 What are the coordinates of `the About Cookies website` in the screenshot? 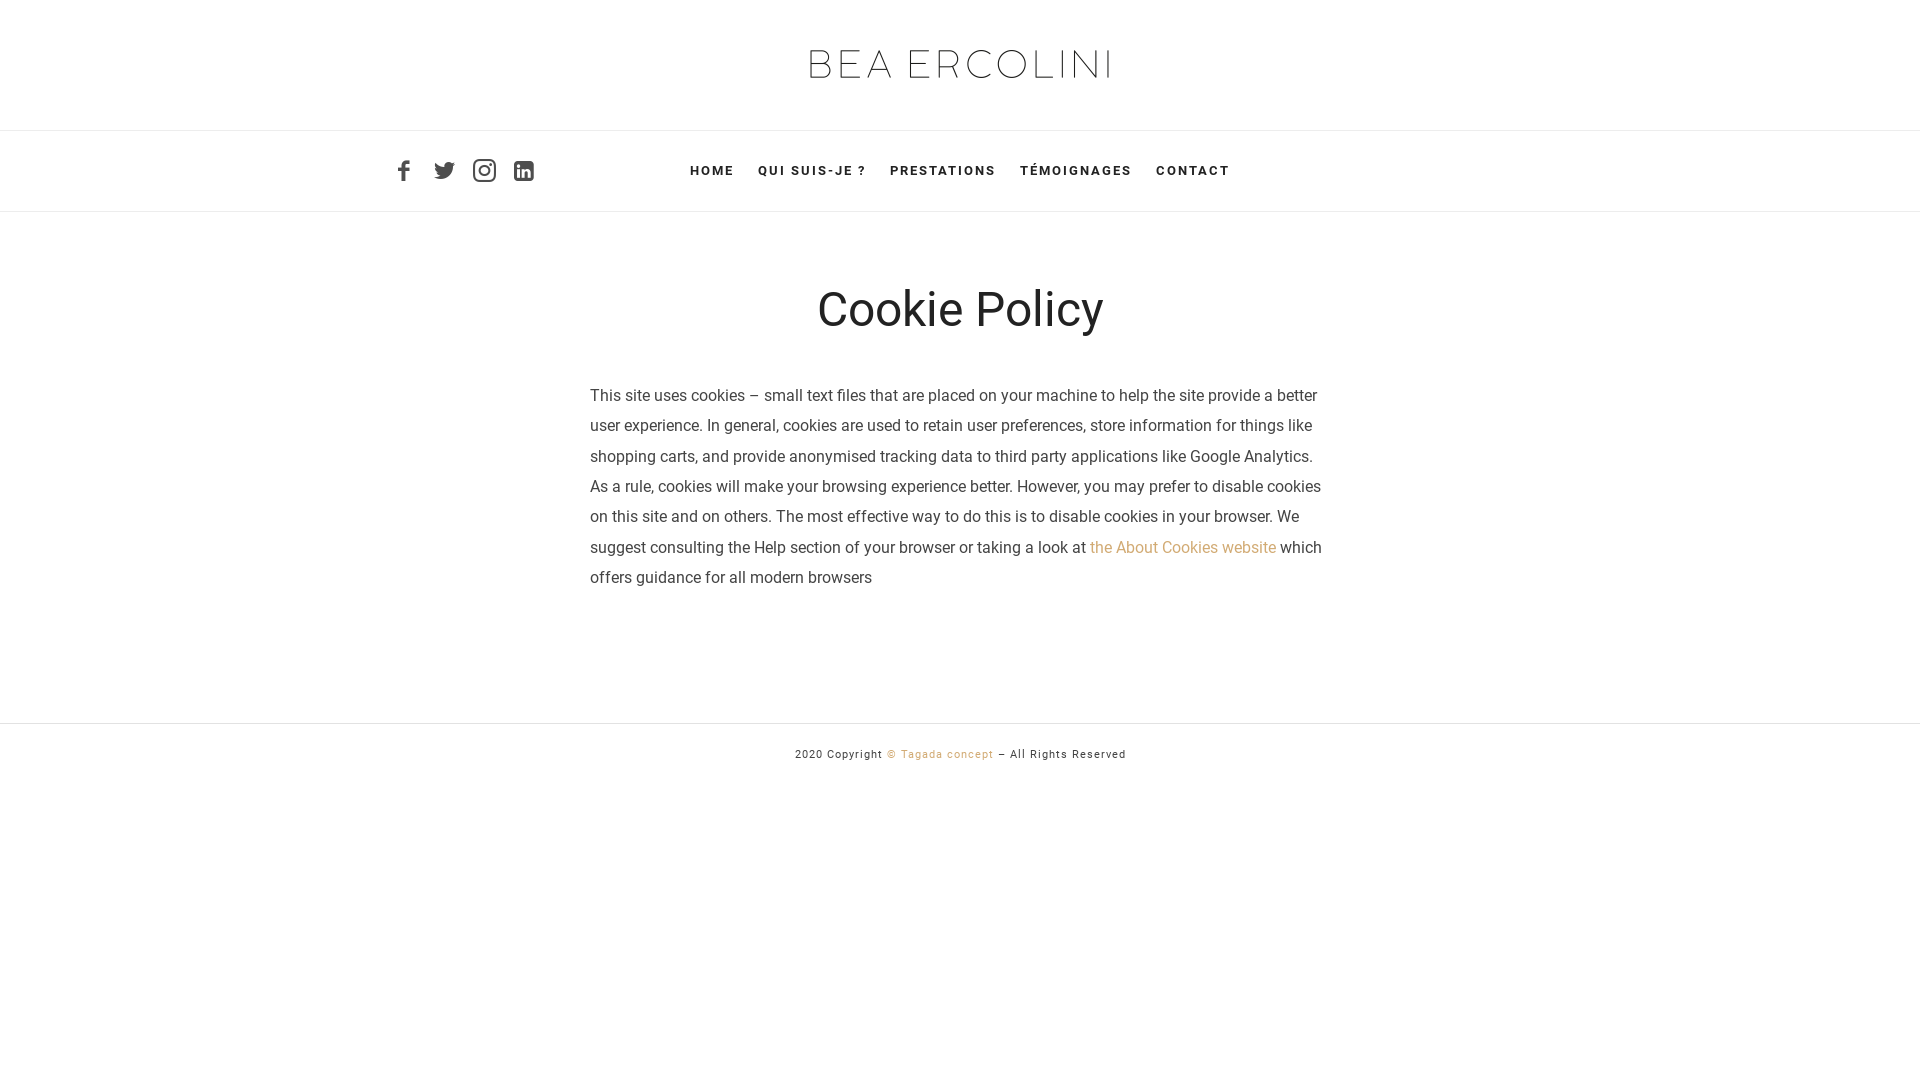 It's located at (1183, 548).